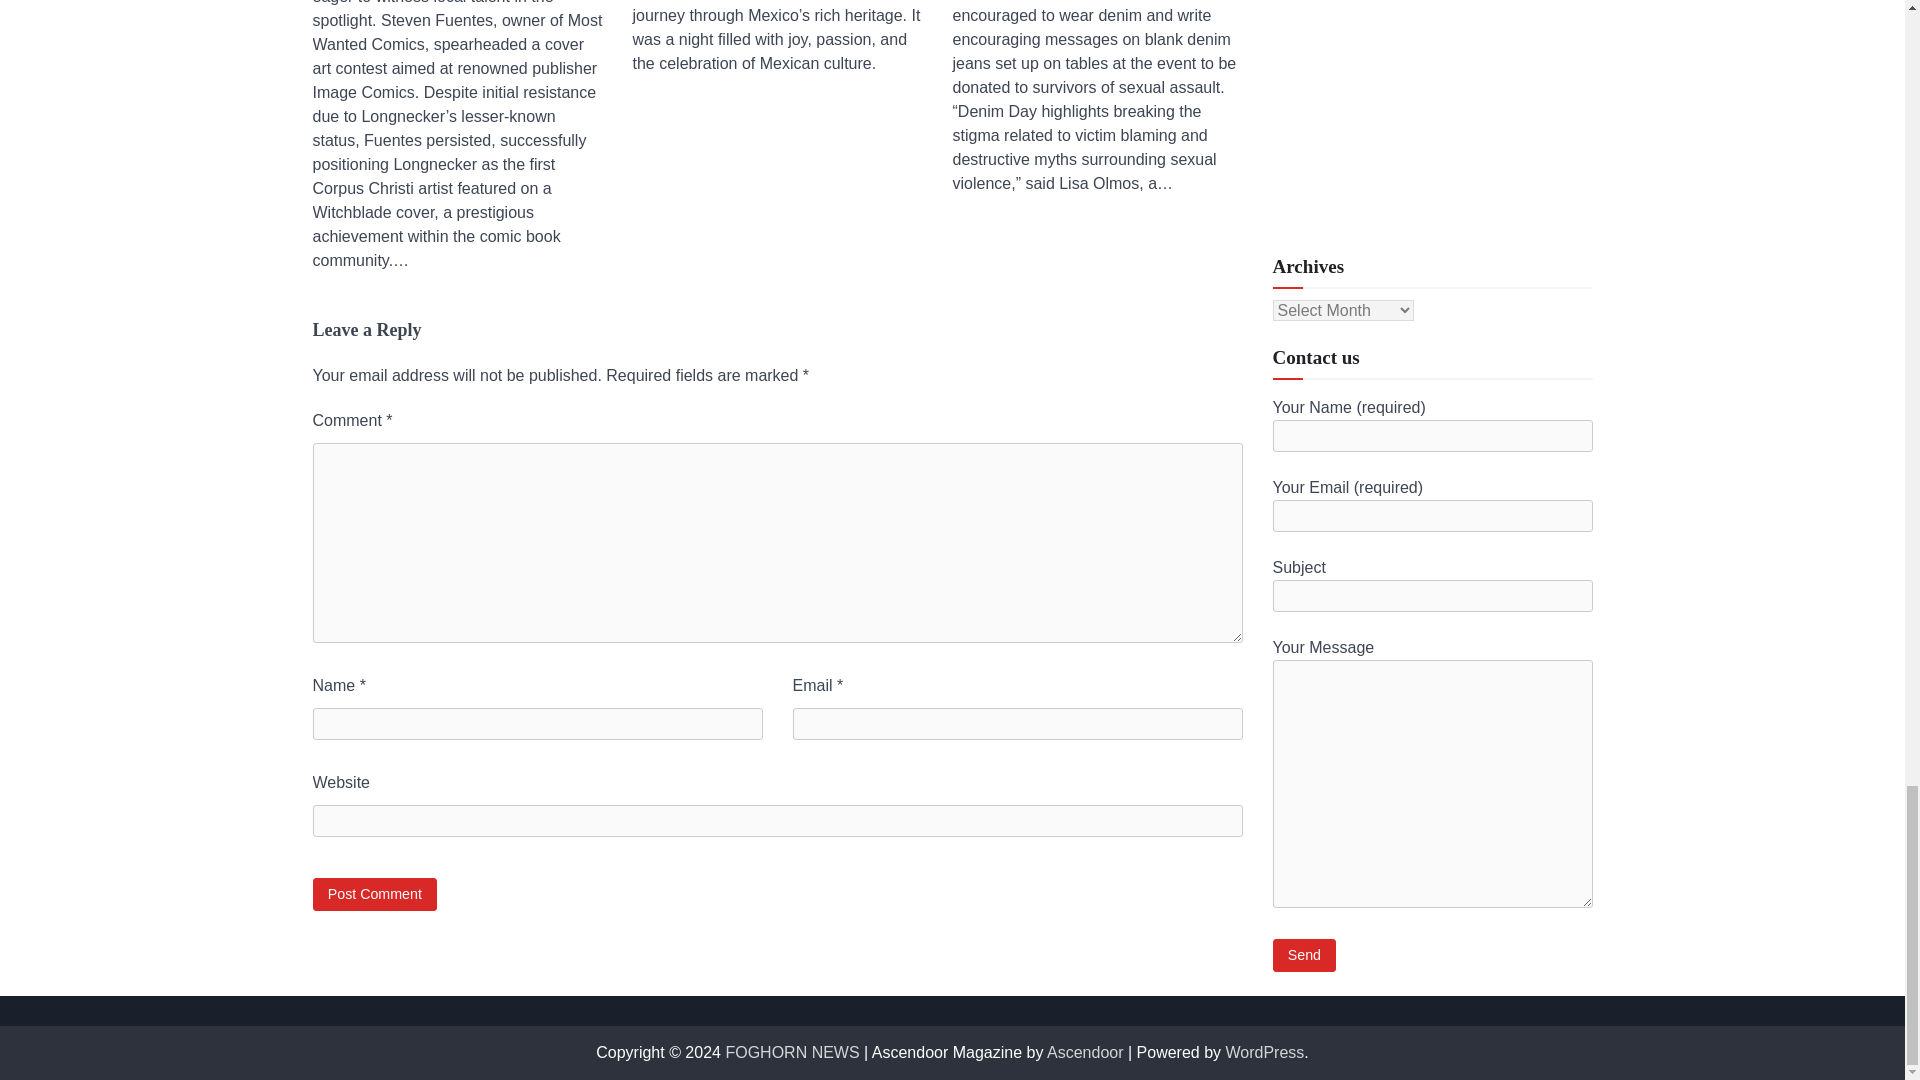  I want to click on Ascendoor, so click(1084, 1052).